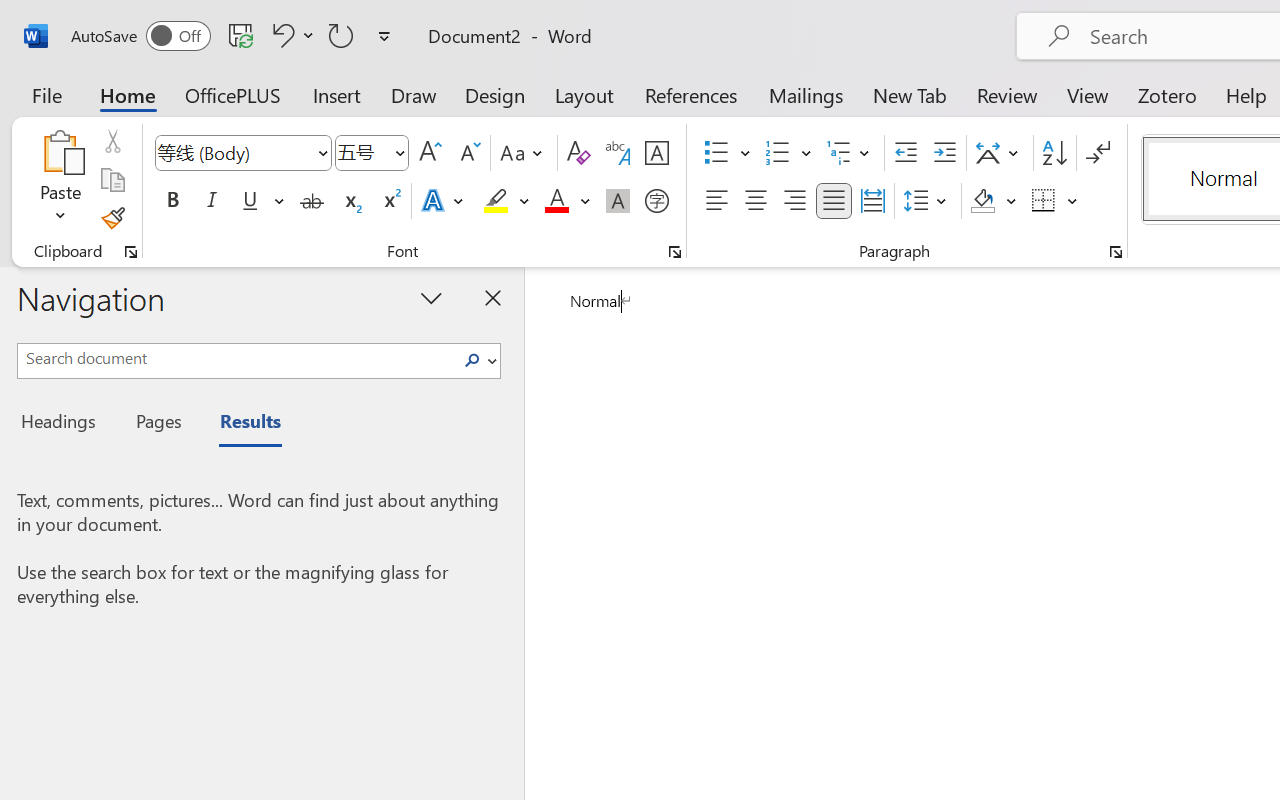 This screenshot has width=1280, height=800. What do you see at coordinates (928, 201) in the screenshot?
I see `Line and Paragraph Spacing` at bounding box center [928, 201].